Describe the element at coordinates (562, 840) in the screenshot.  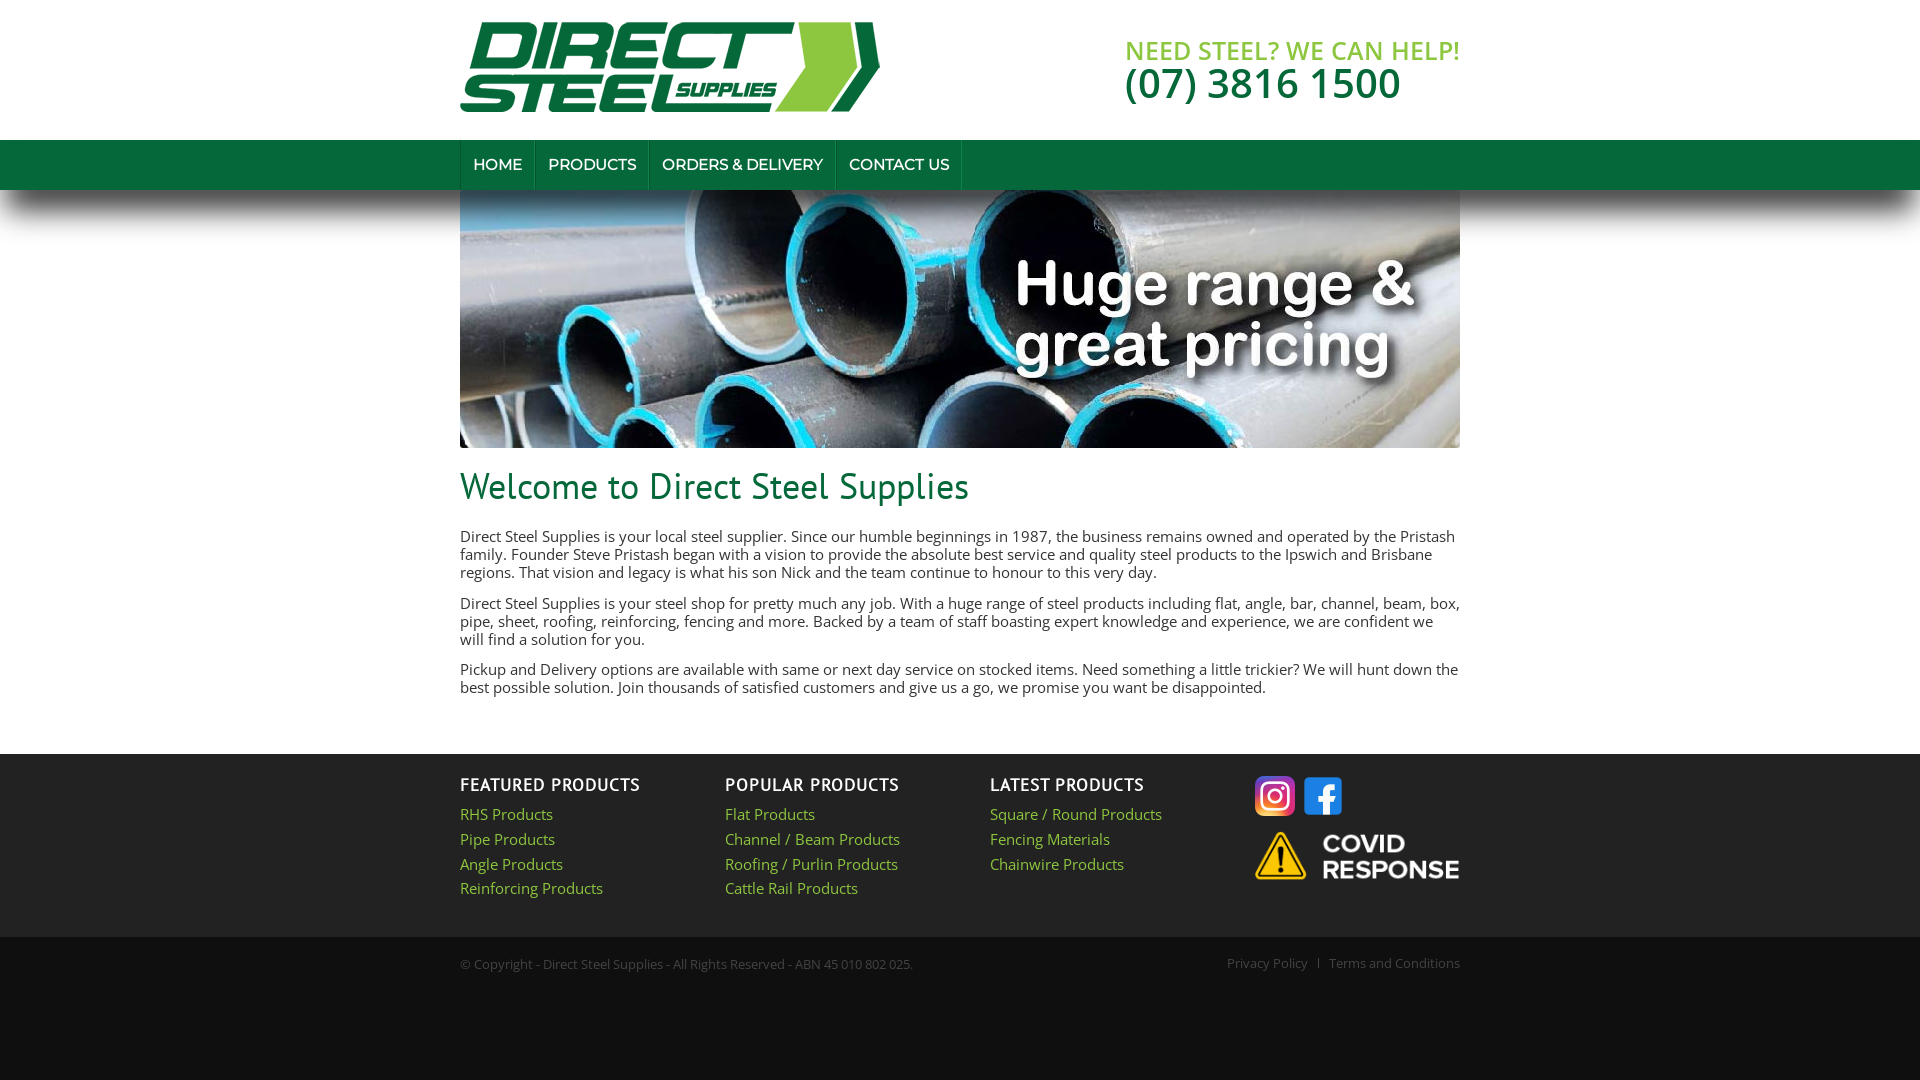
I see `Pipe Products` at that location.